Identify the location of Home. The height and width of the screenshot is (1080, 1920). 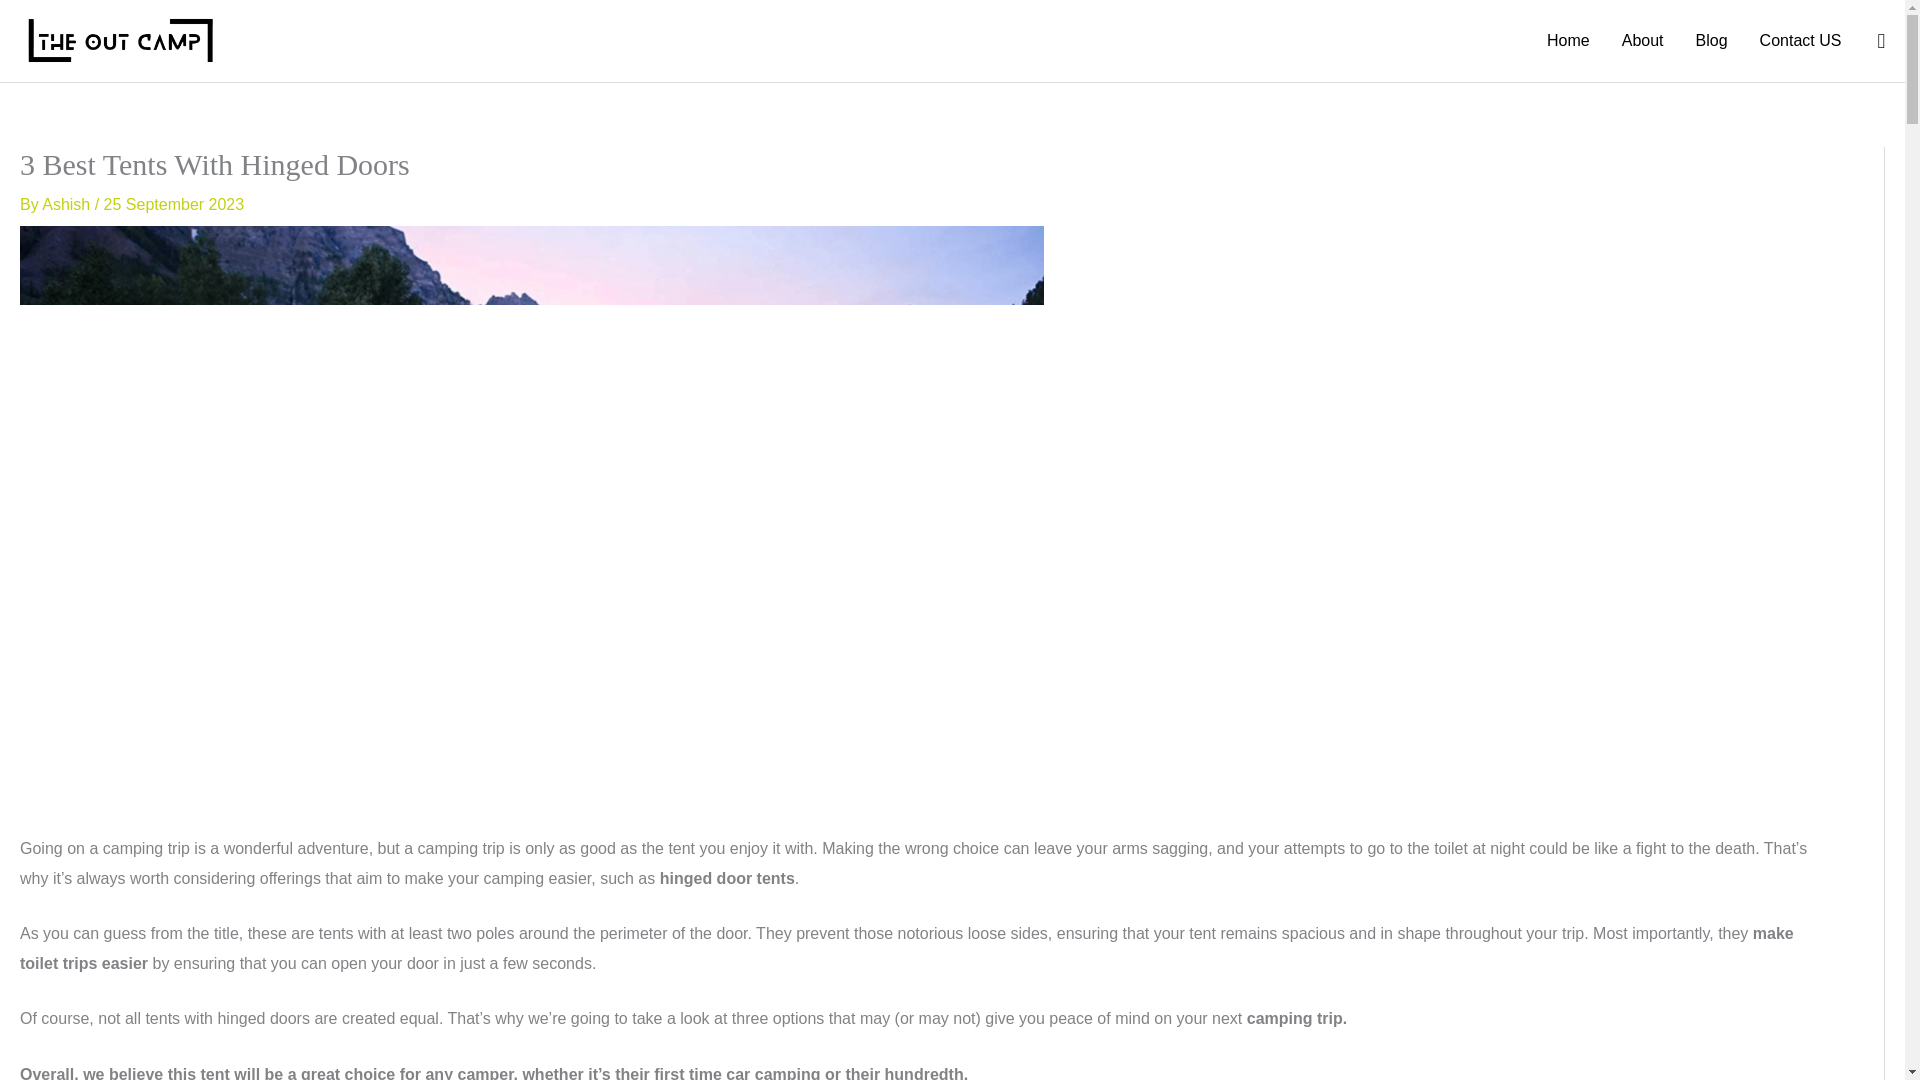
(1568, 40).